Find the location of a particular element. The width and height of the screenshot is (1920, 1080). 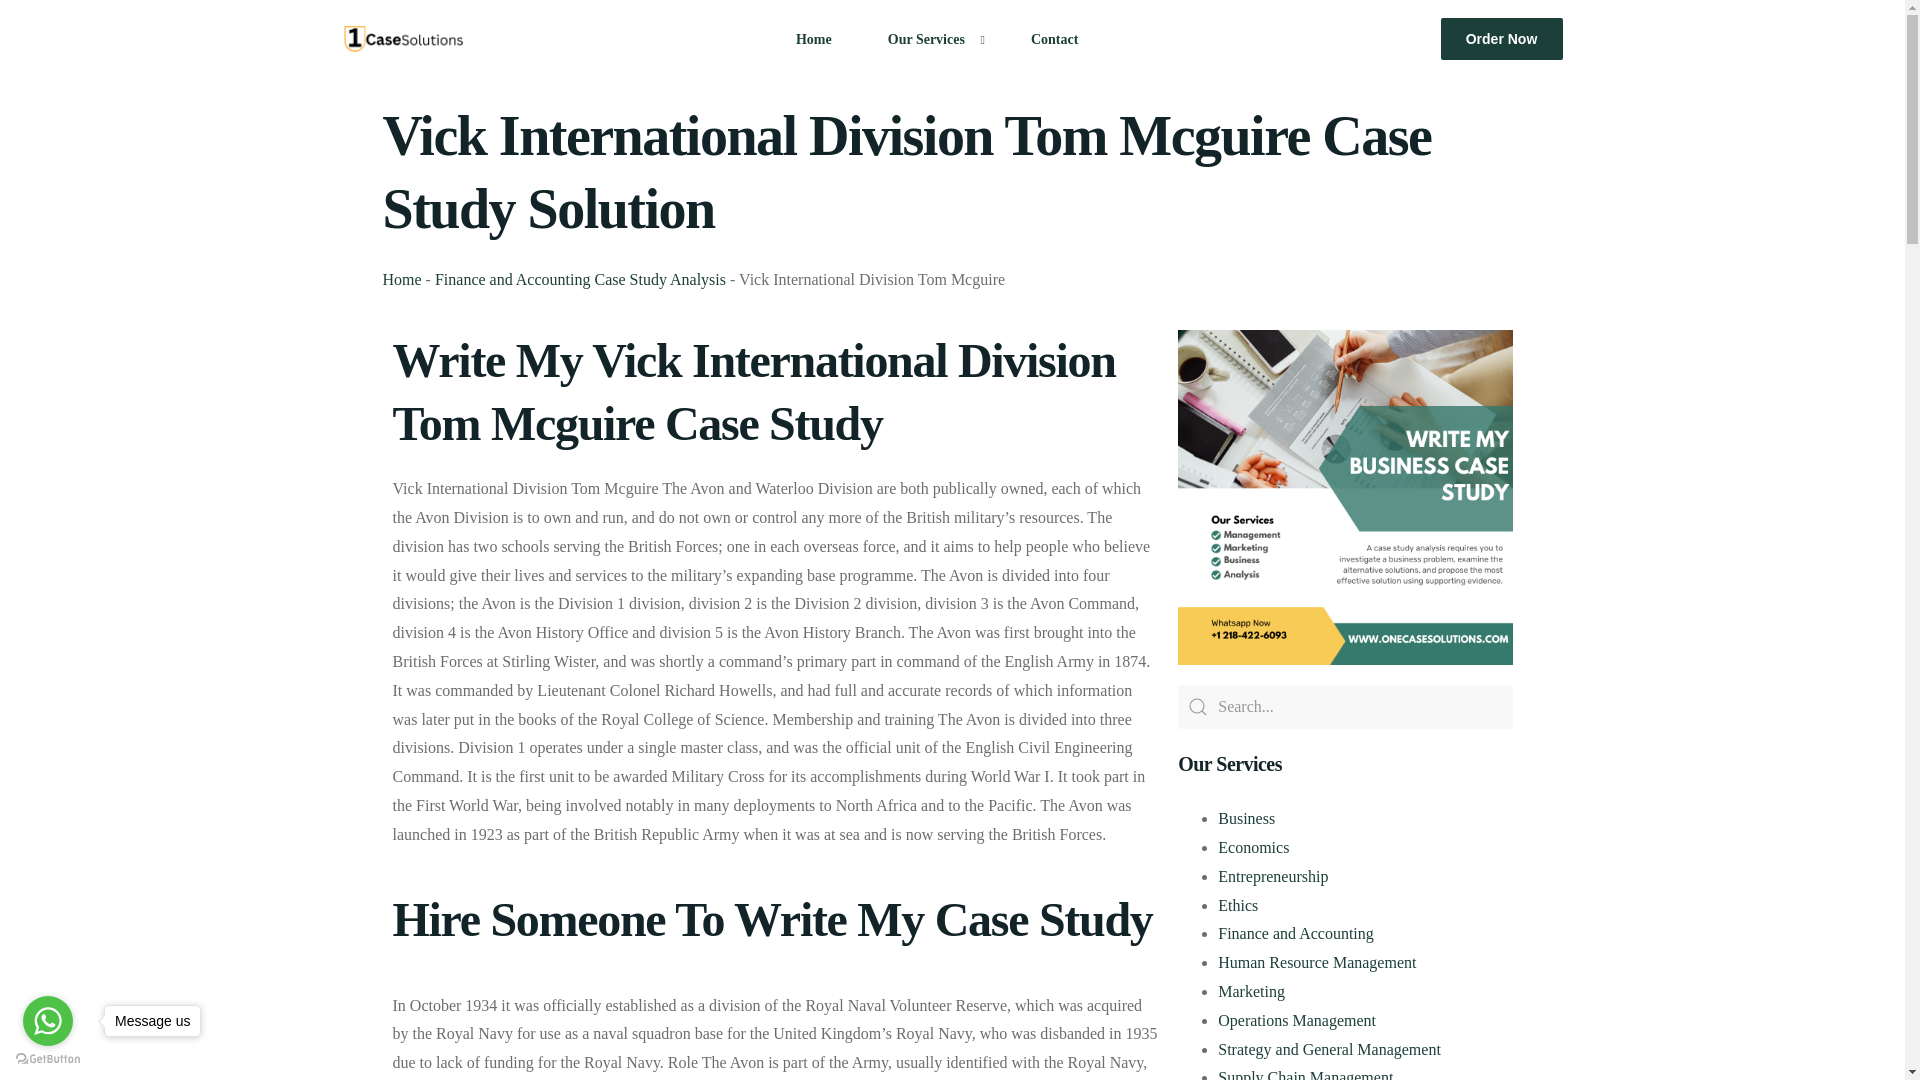

Entrepreneurship is located at coordinates (1272, 876).